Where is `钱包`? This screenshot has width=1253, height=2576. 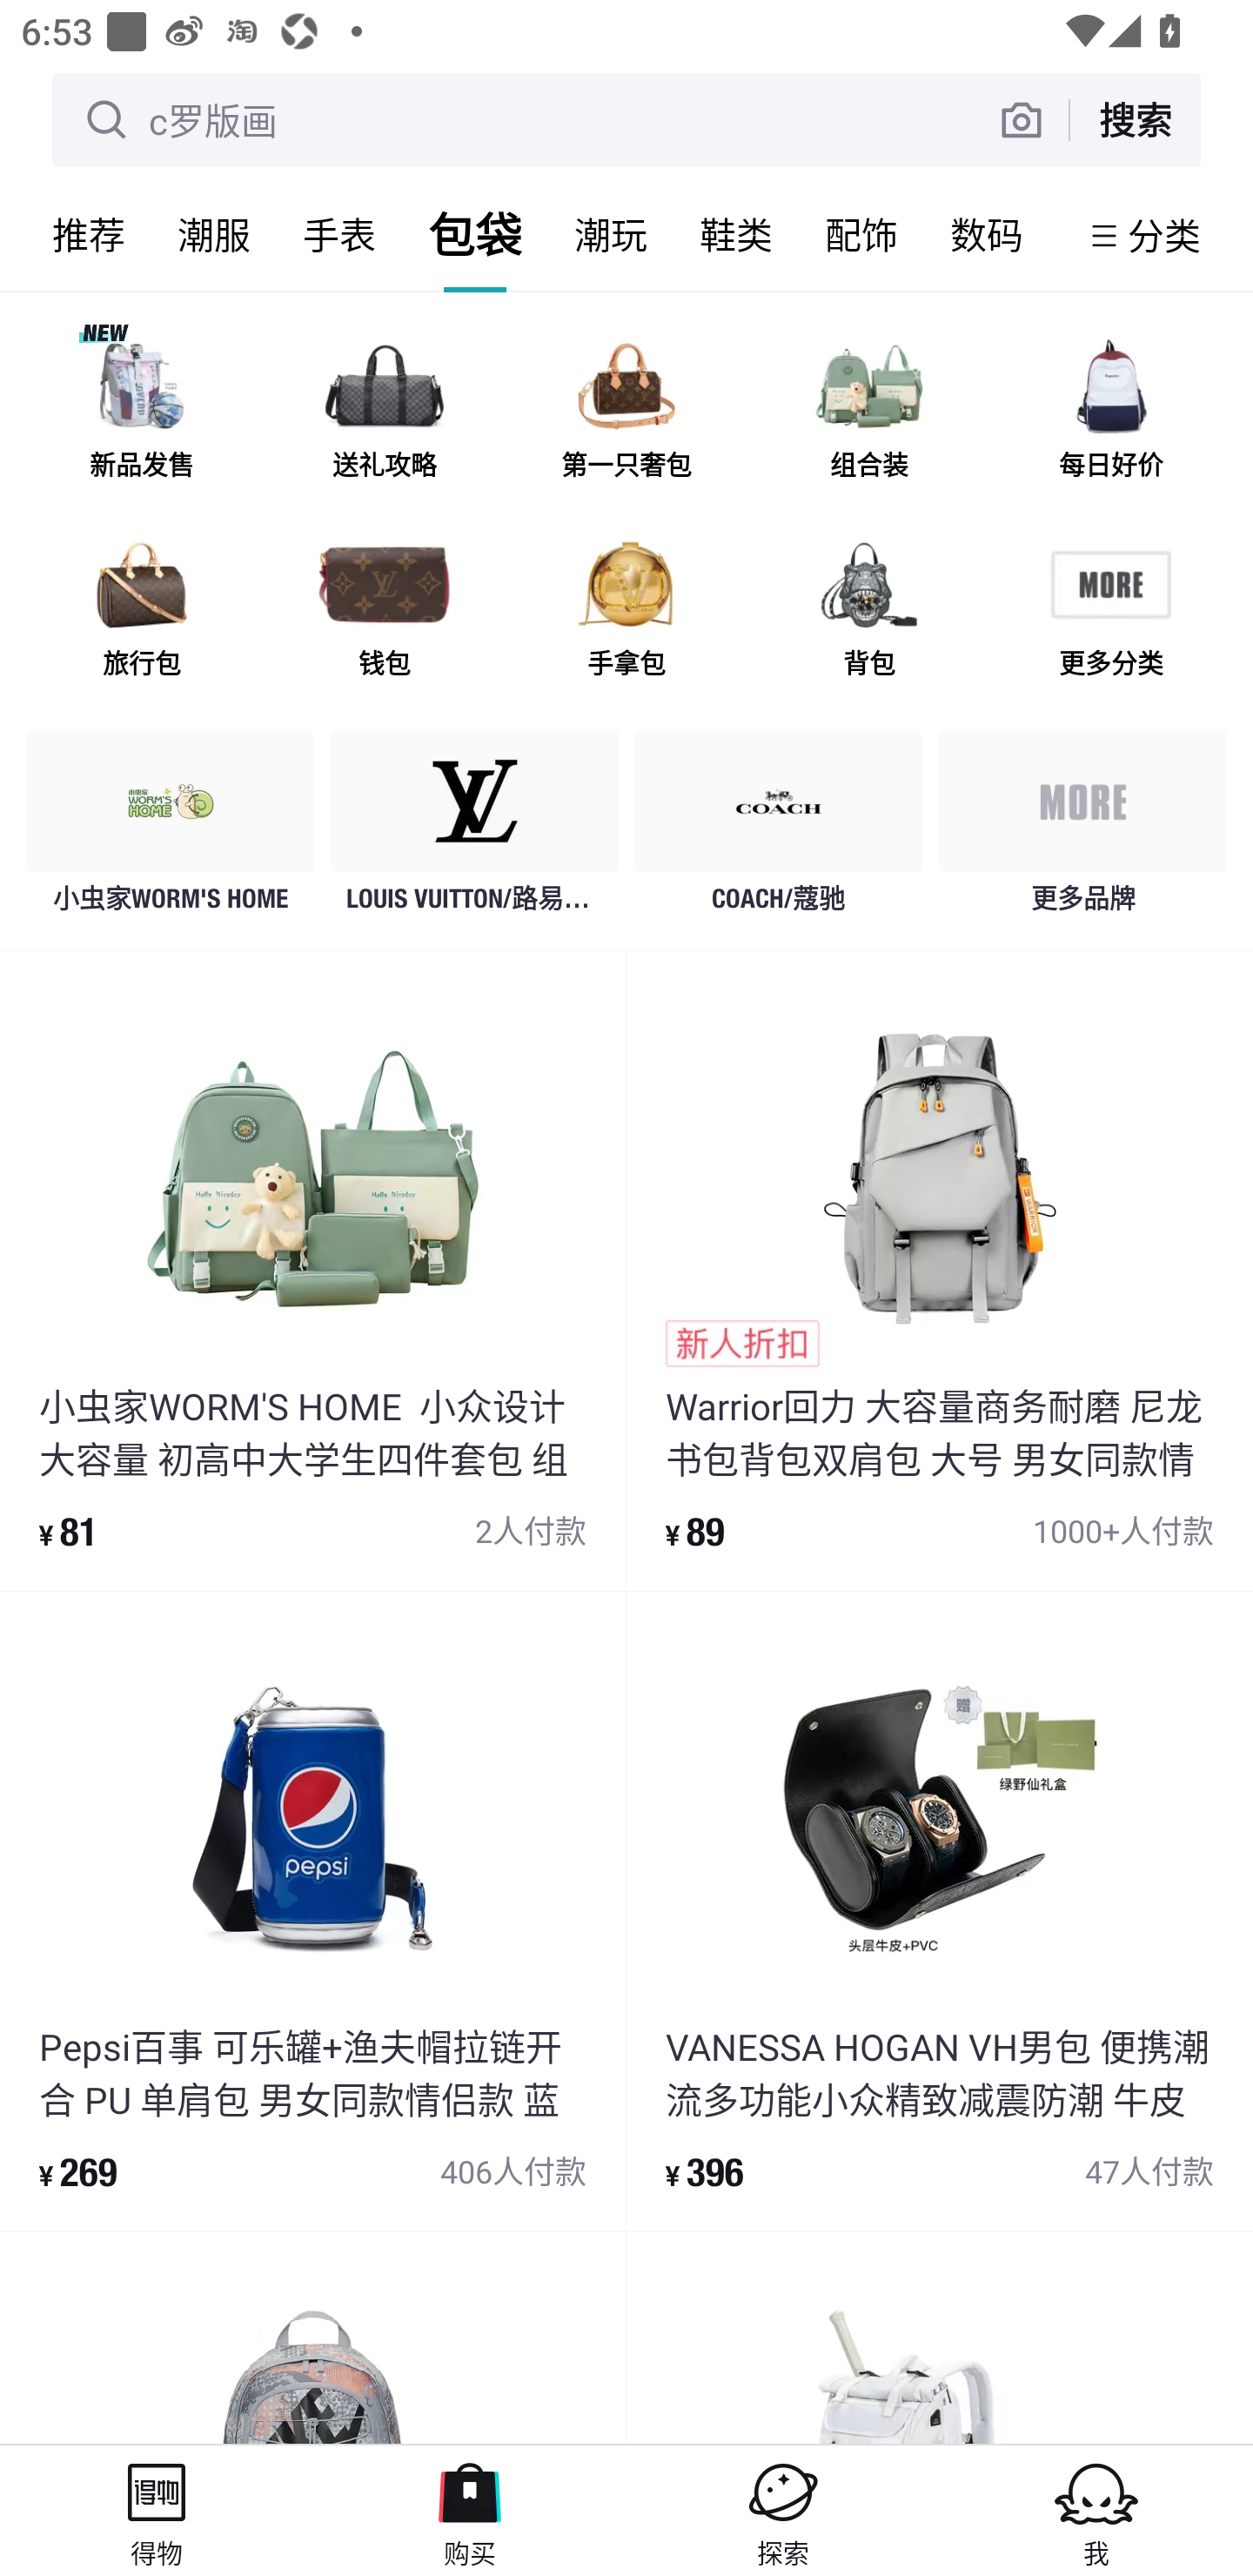 钱包 is located at coordinates (384, 611).